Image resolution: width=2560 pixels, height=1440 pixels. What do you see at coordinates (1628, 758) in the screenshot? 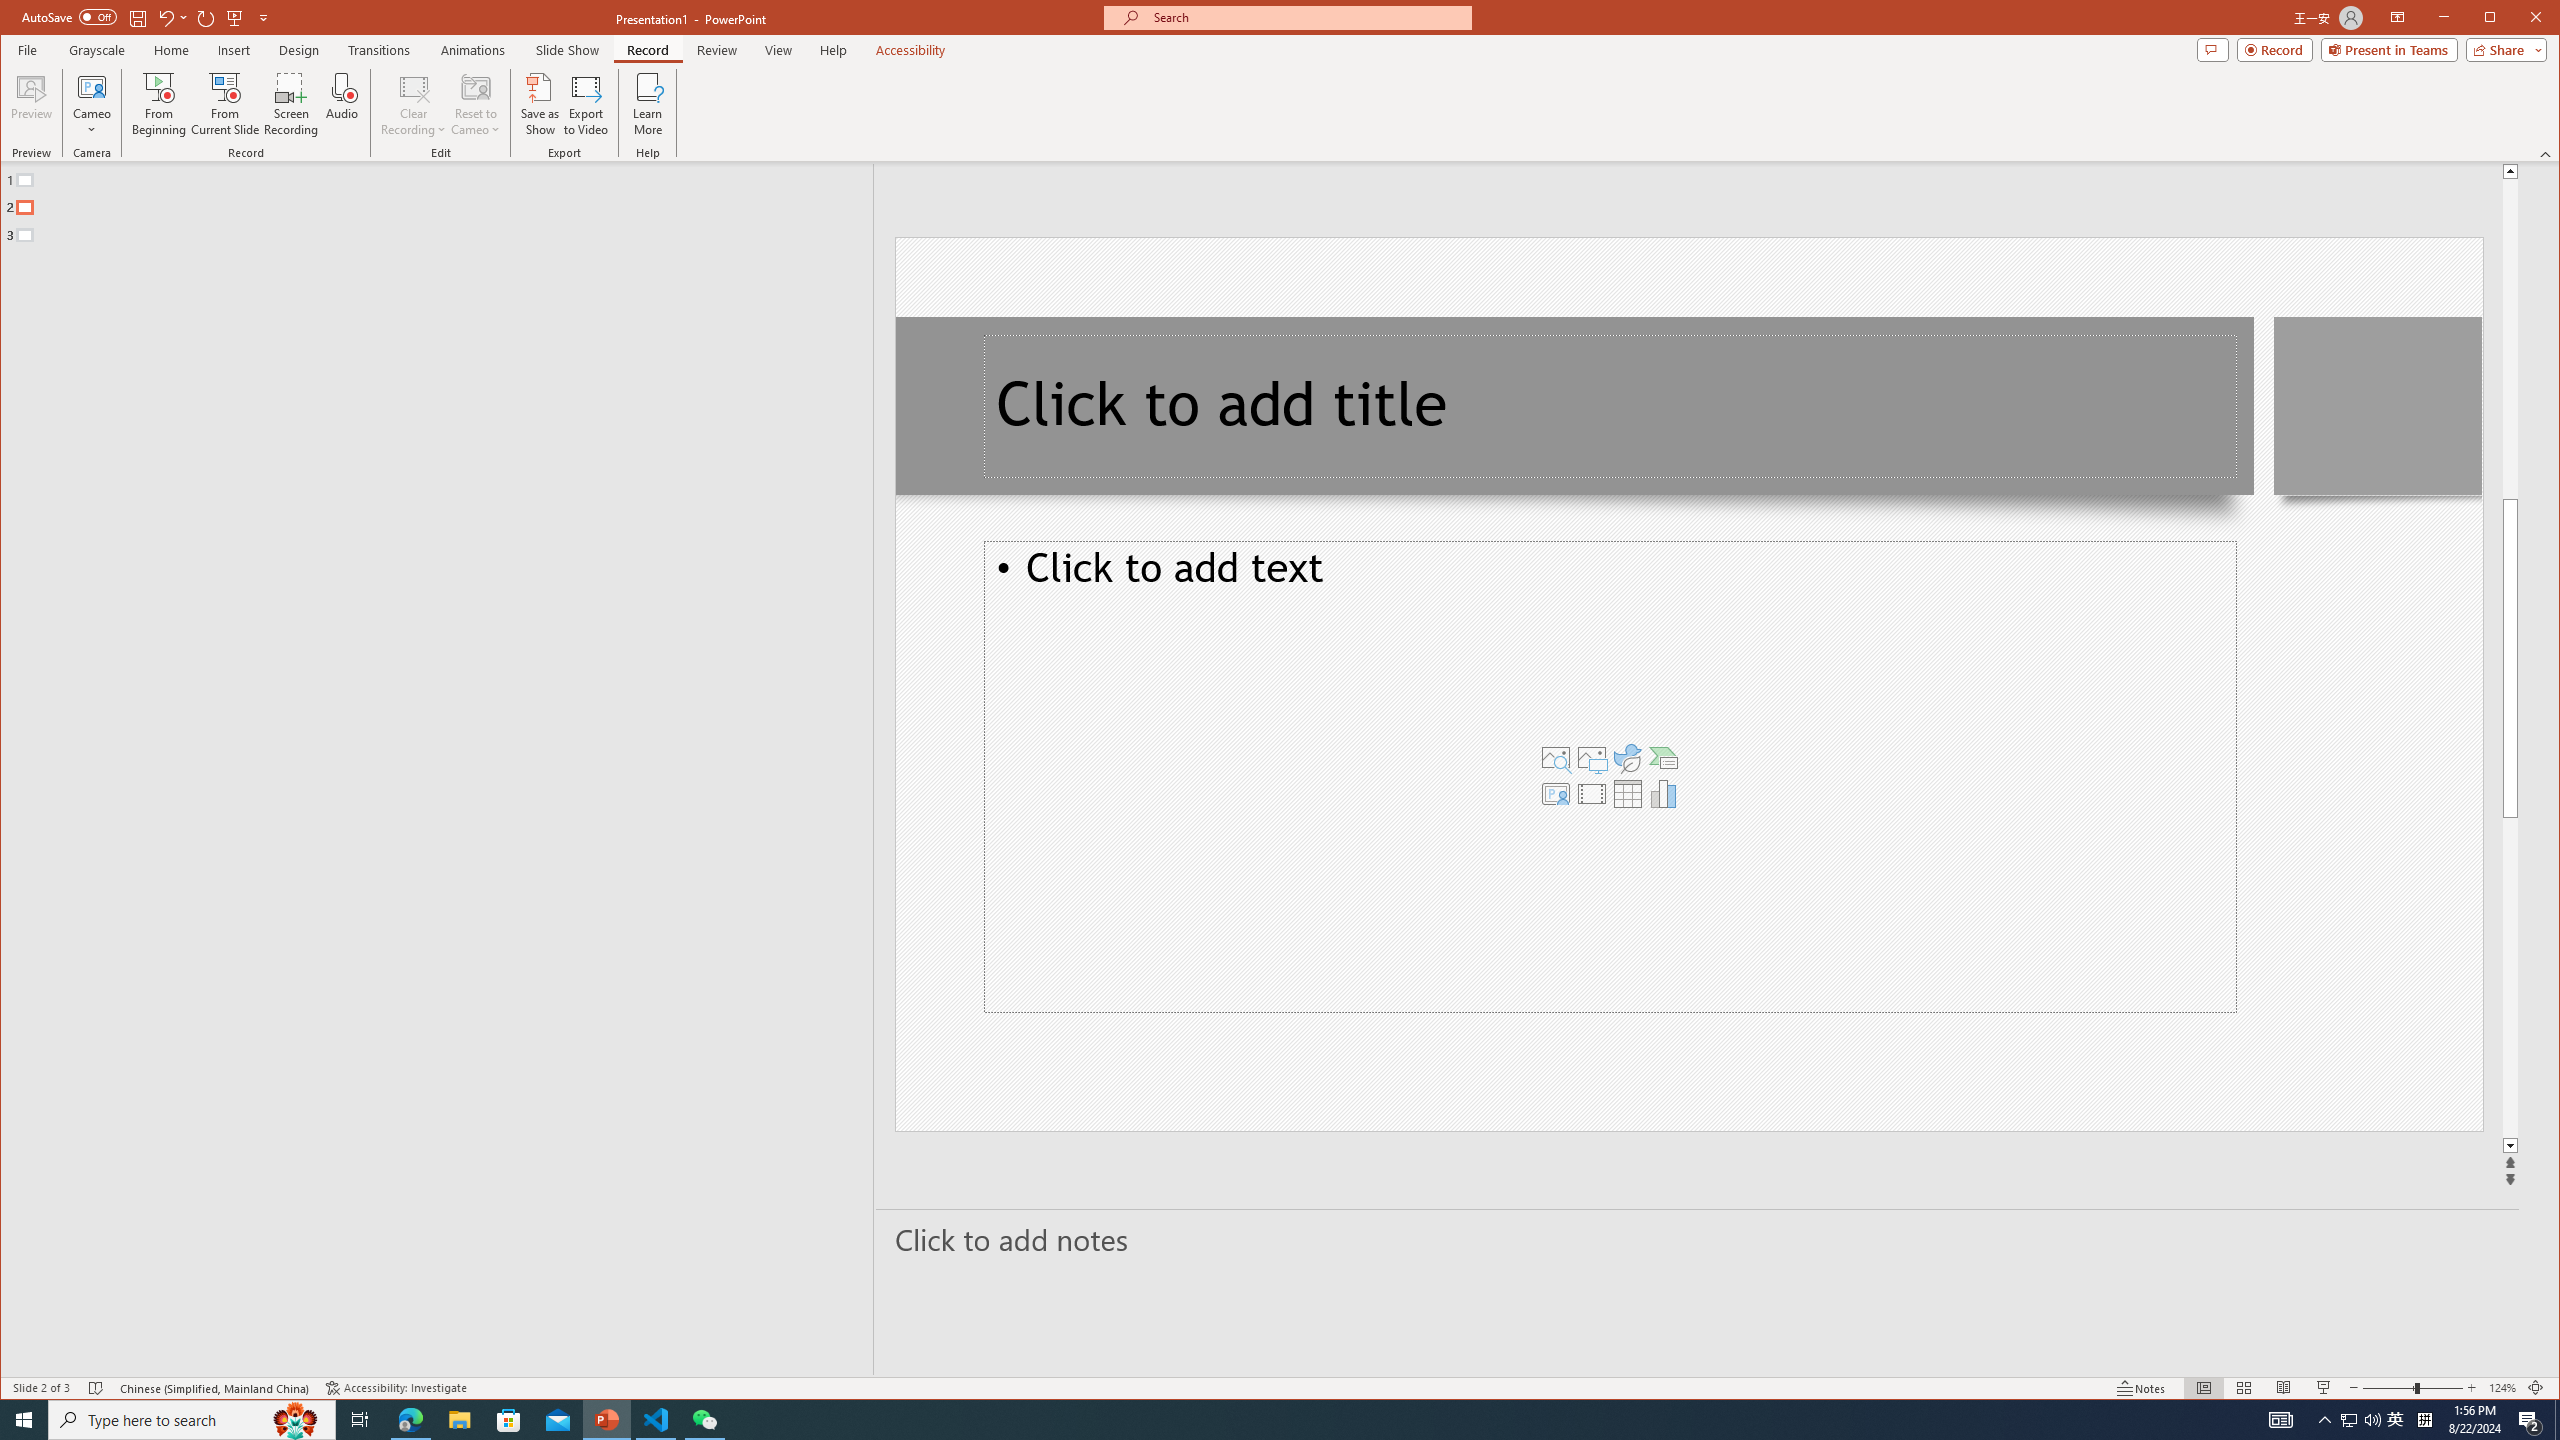
I see `Insert an Icon` at bounding box center [1628, 758].